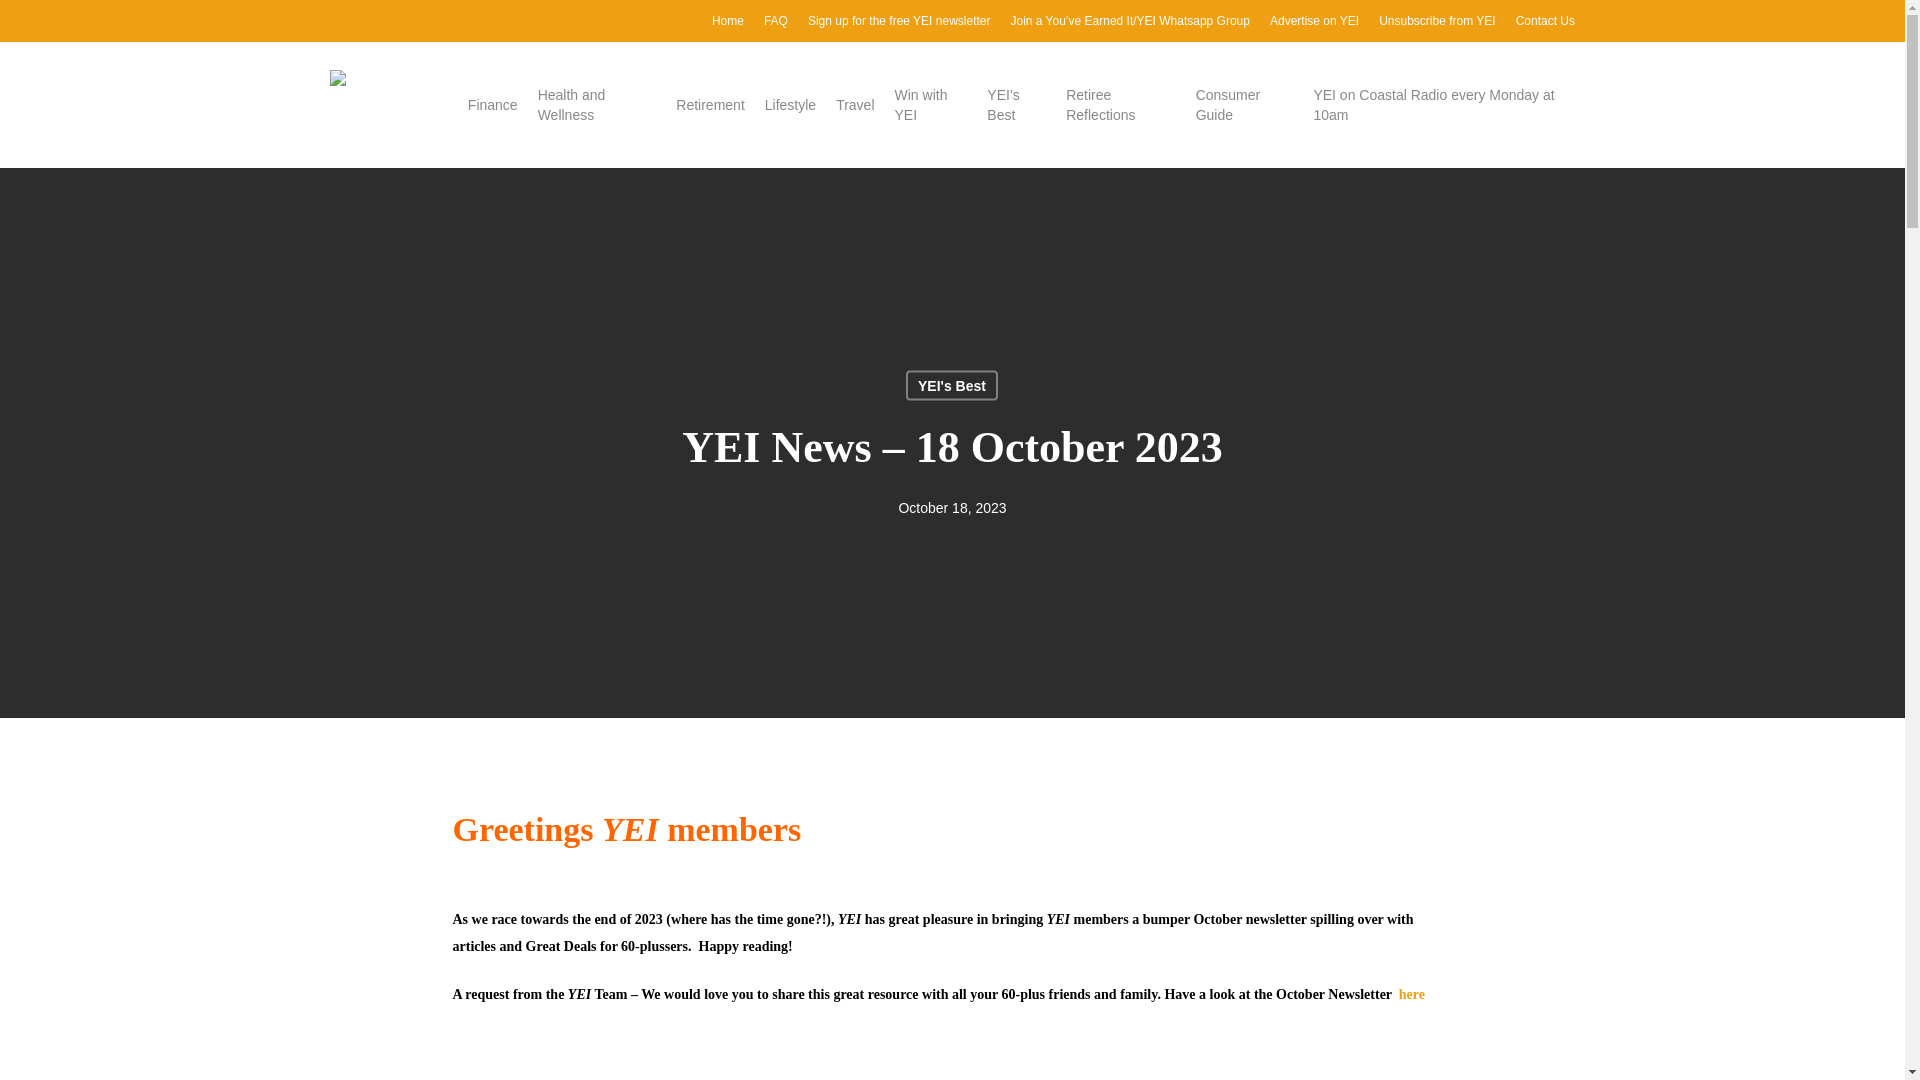 This screenshot has width=1920, height=1080. What do you see at coordinates (493, 104) in the screenshot?
I see `Finance` at bounding box center [493, 104].